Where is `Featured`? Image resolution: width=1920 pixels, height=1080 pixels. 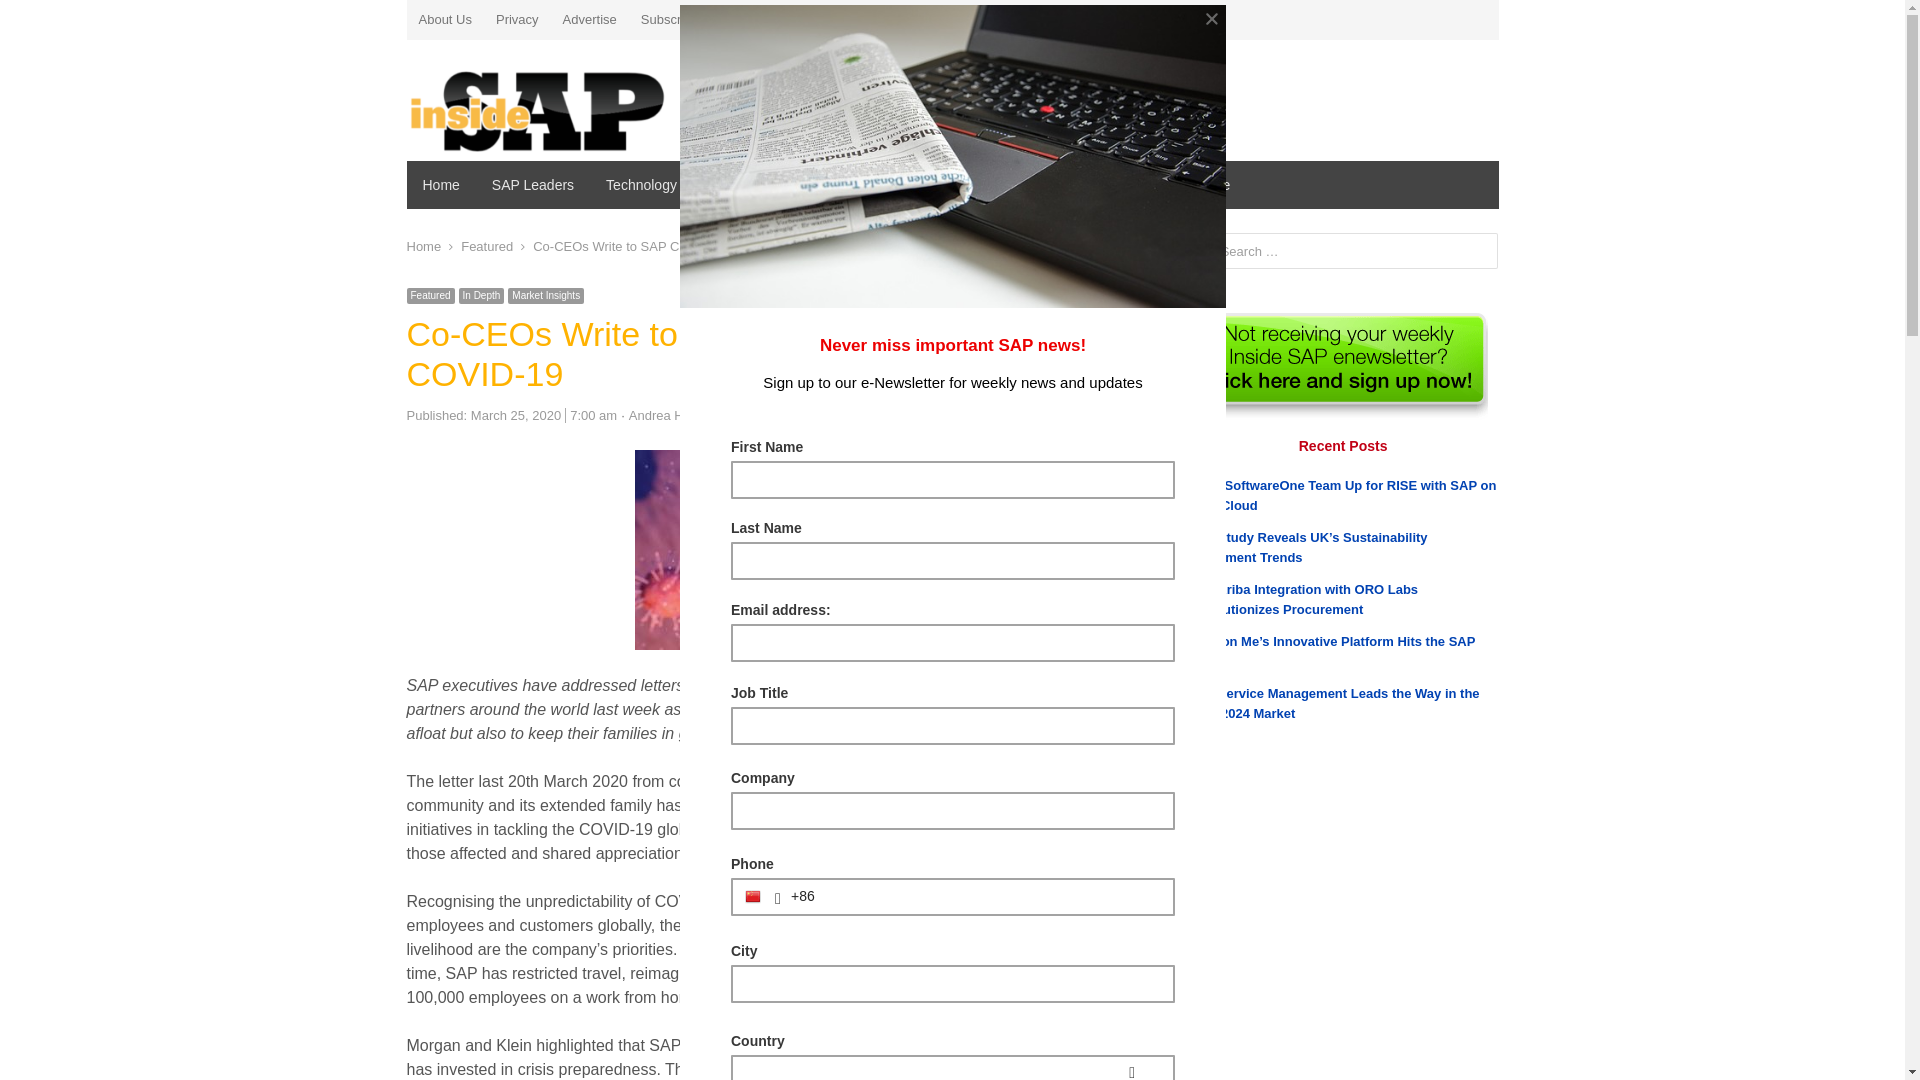
Featured is located at coordinates (430, 296).